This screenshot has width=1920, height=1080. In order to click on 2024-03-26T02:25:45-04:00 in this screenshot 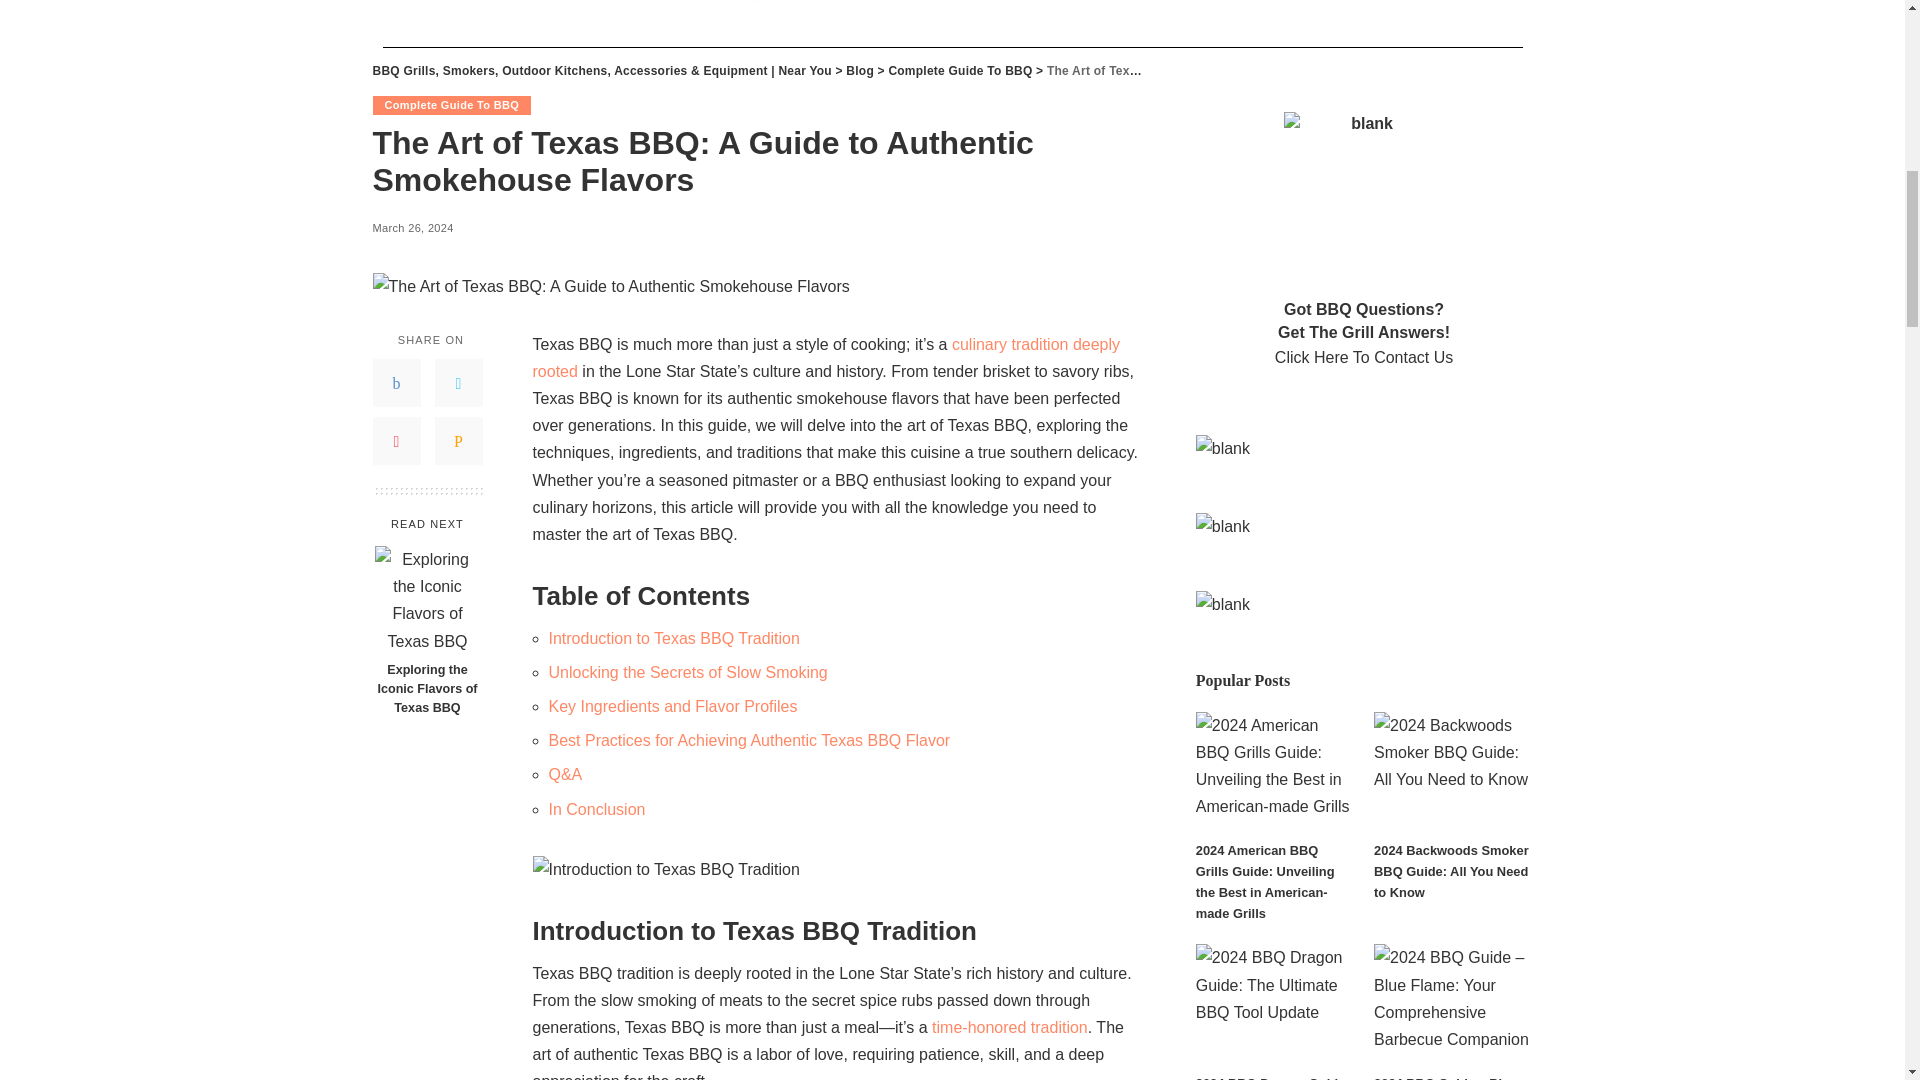, I will do `click(412, 228)`.